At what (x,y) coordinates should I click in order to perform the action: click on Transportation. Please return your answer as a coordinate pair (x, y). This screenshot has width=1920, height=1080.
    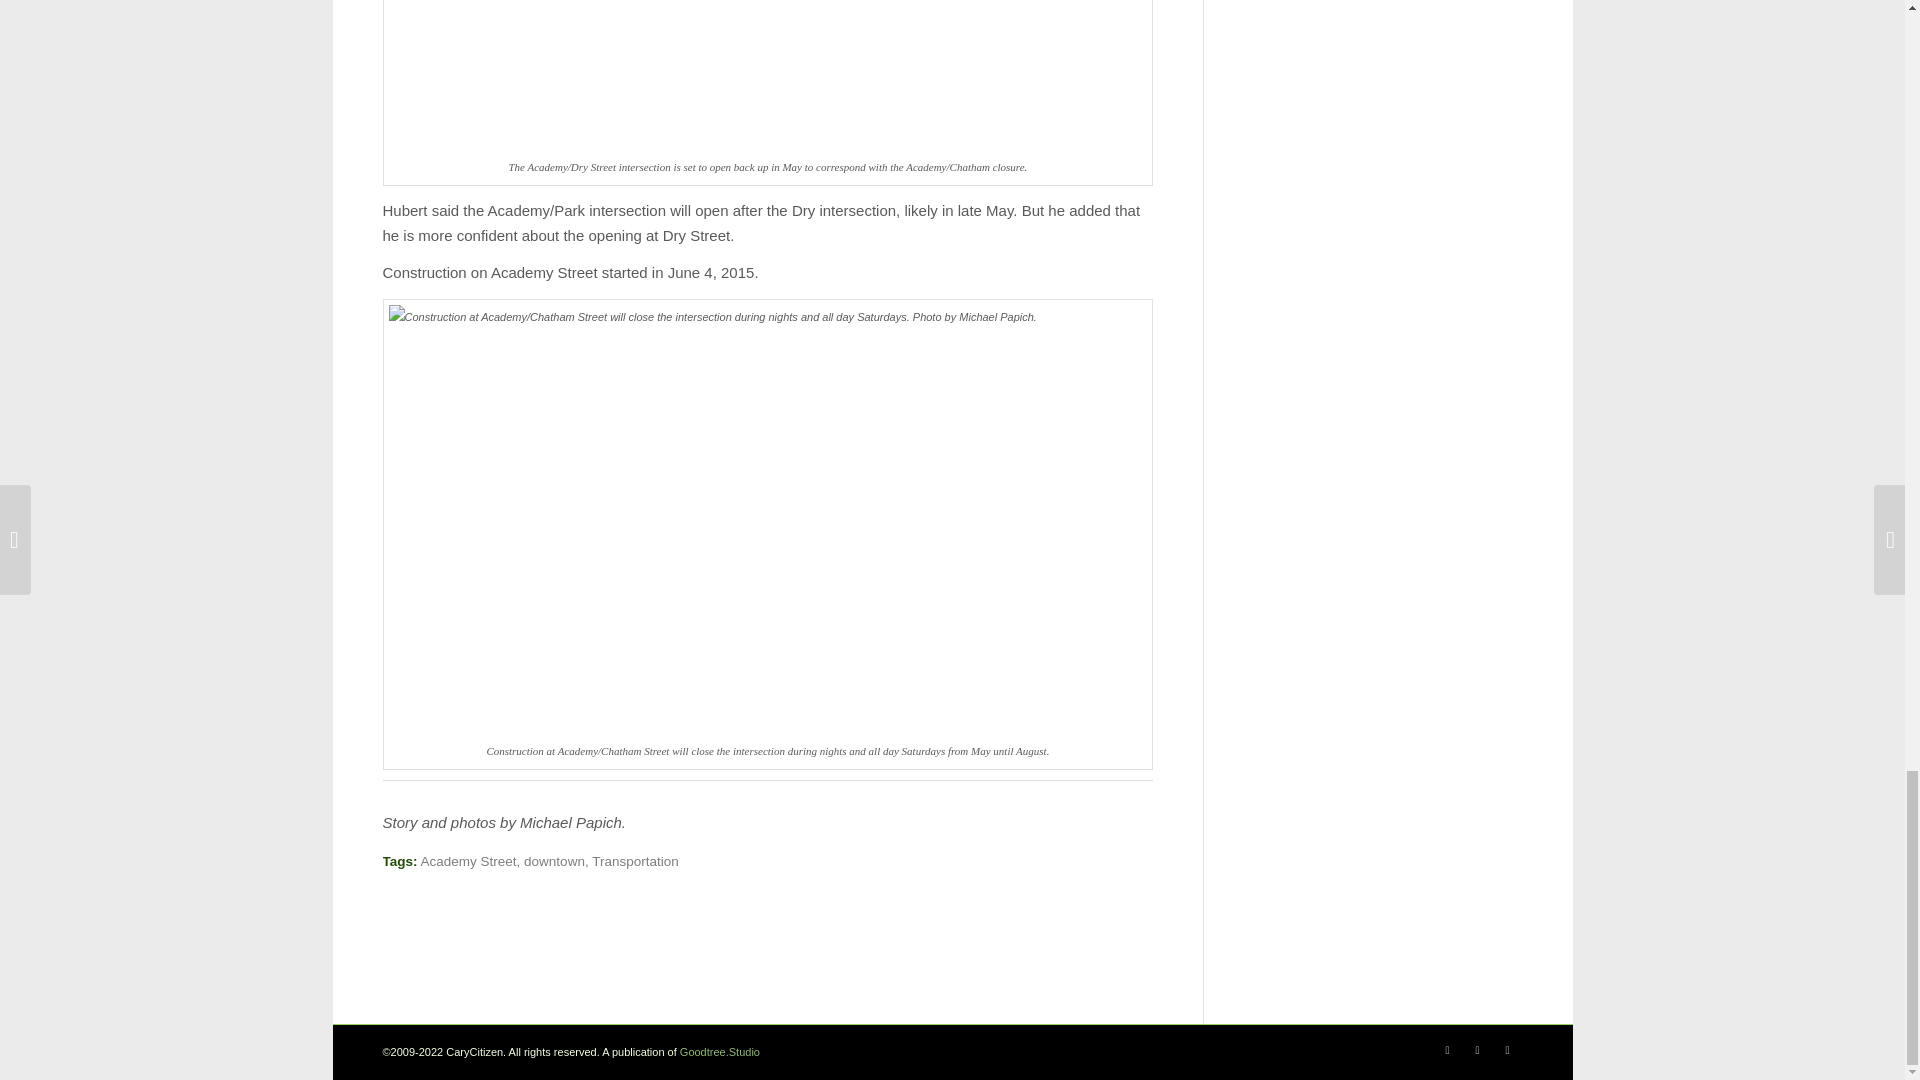
    Looking at the image, I should click on (635, 862).